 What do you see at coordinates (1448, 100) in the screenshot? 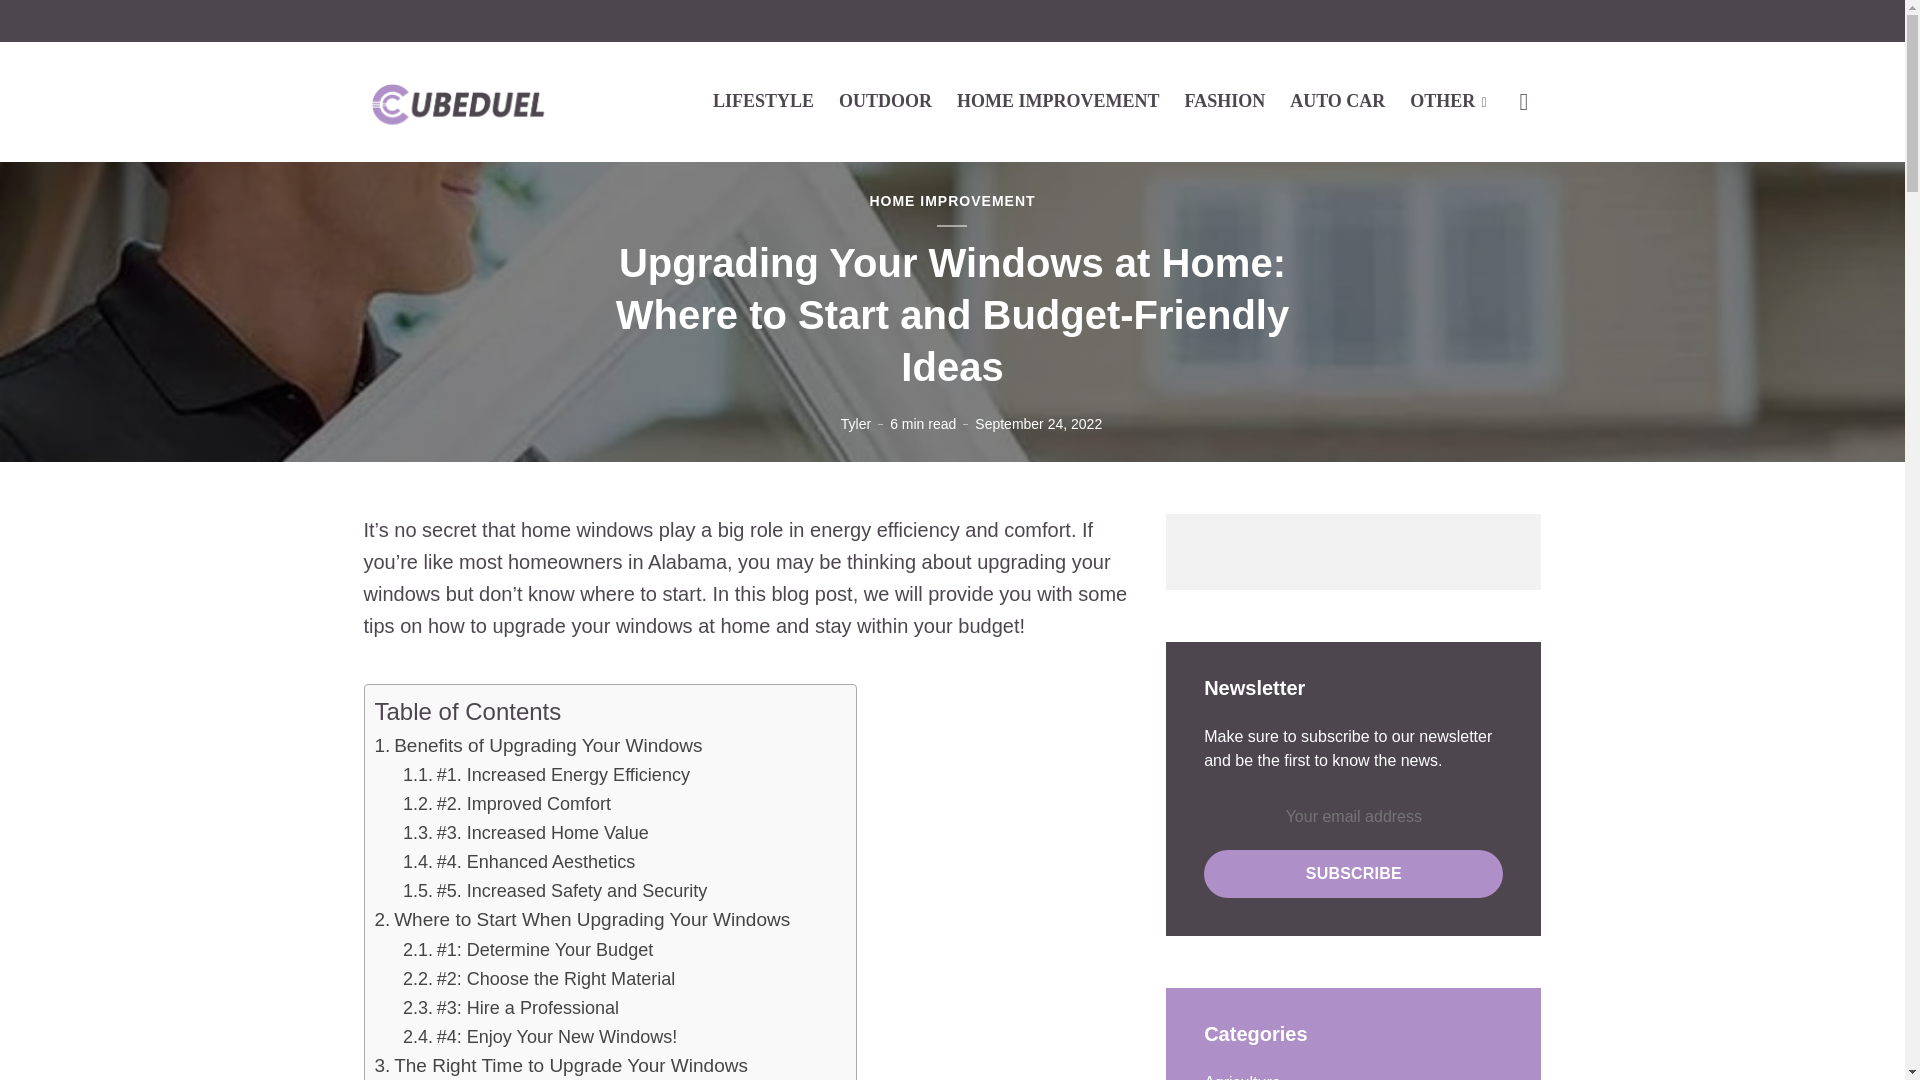
I see `OTHER` at bounding box center [1448, 100].